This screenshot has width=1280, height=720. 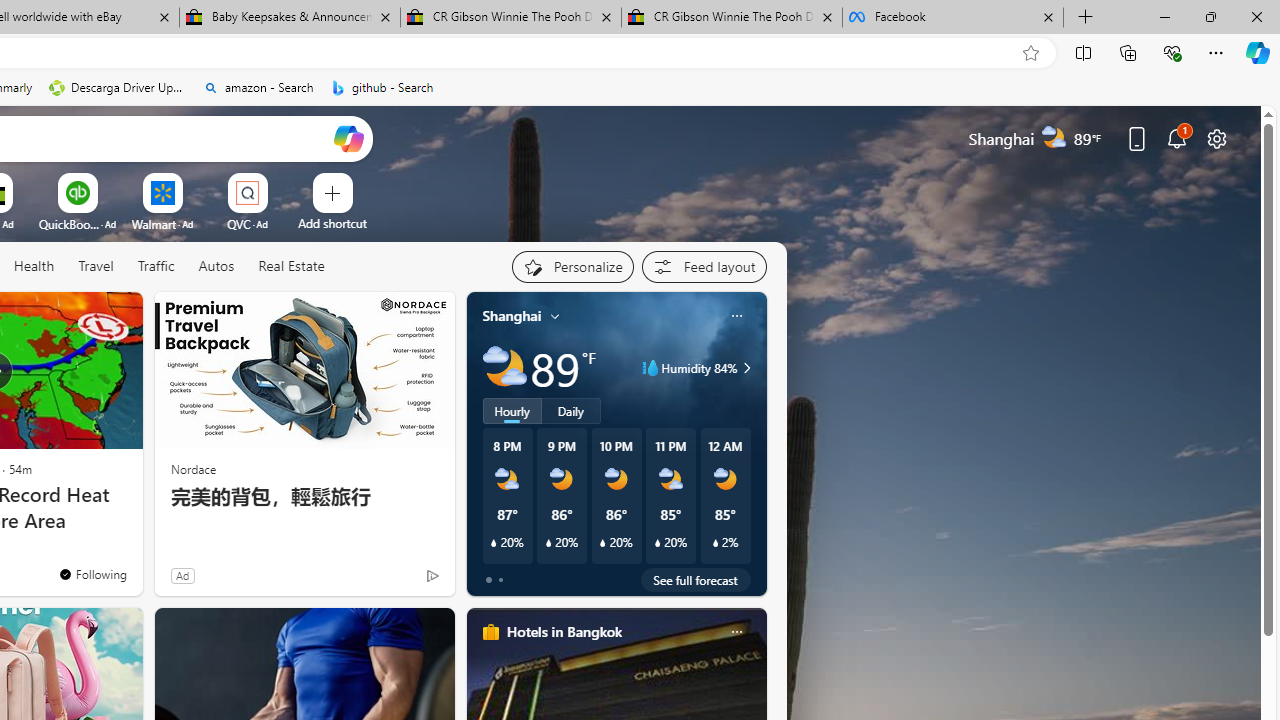 What do you see at coordinates (564, 631) in the screenshot?
I see `Hotels in Bangkok` at bounding box center [564, 631].